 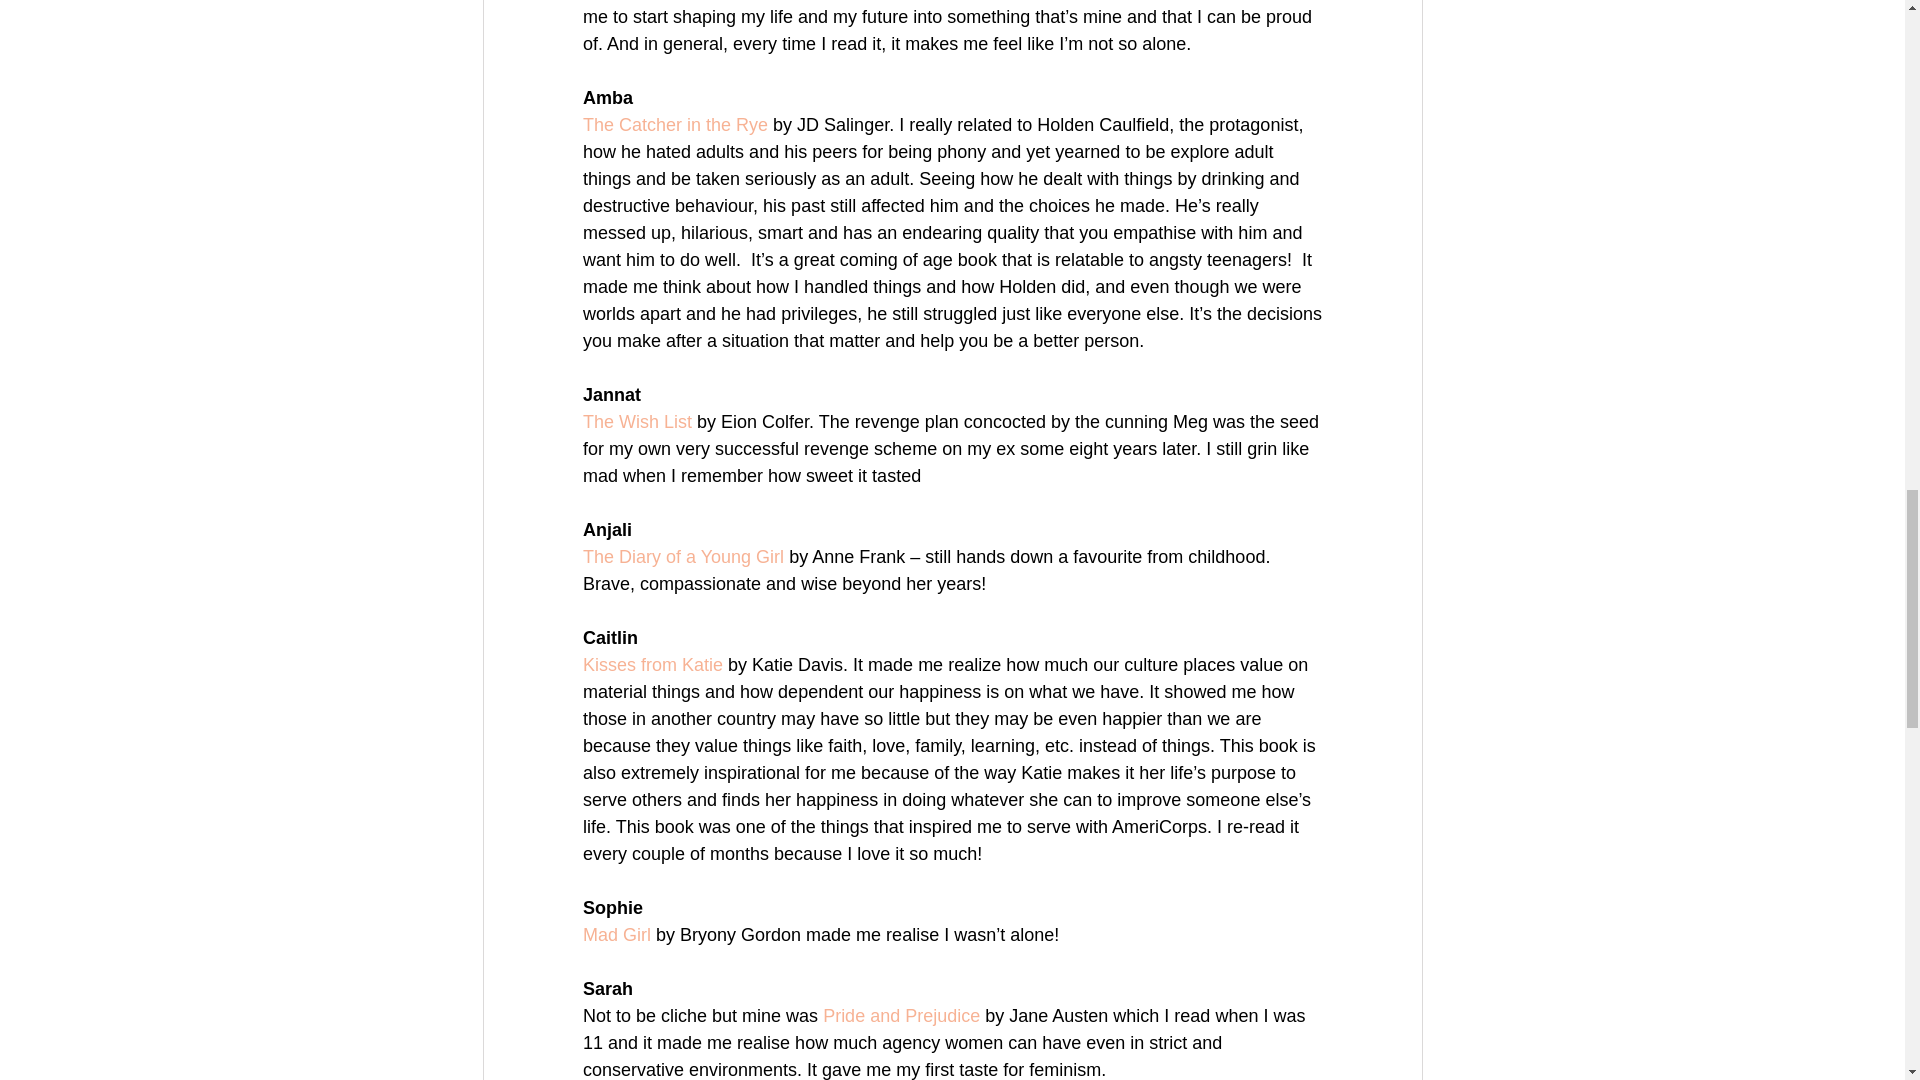 What do you see at coordinates (636, 422) in the screenshot?
I see `The Wish List` at bounding box center [636, 422].